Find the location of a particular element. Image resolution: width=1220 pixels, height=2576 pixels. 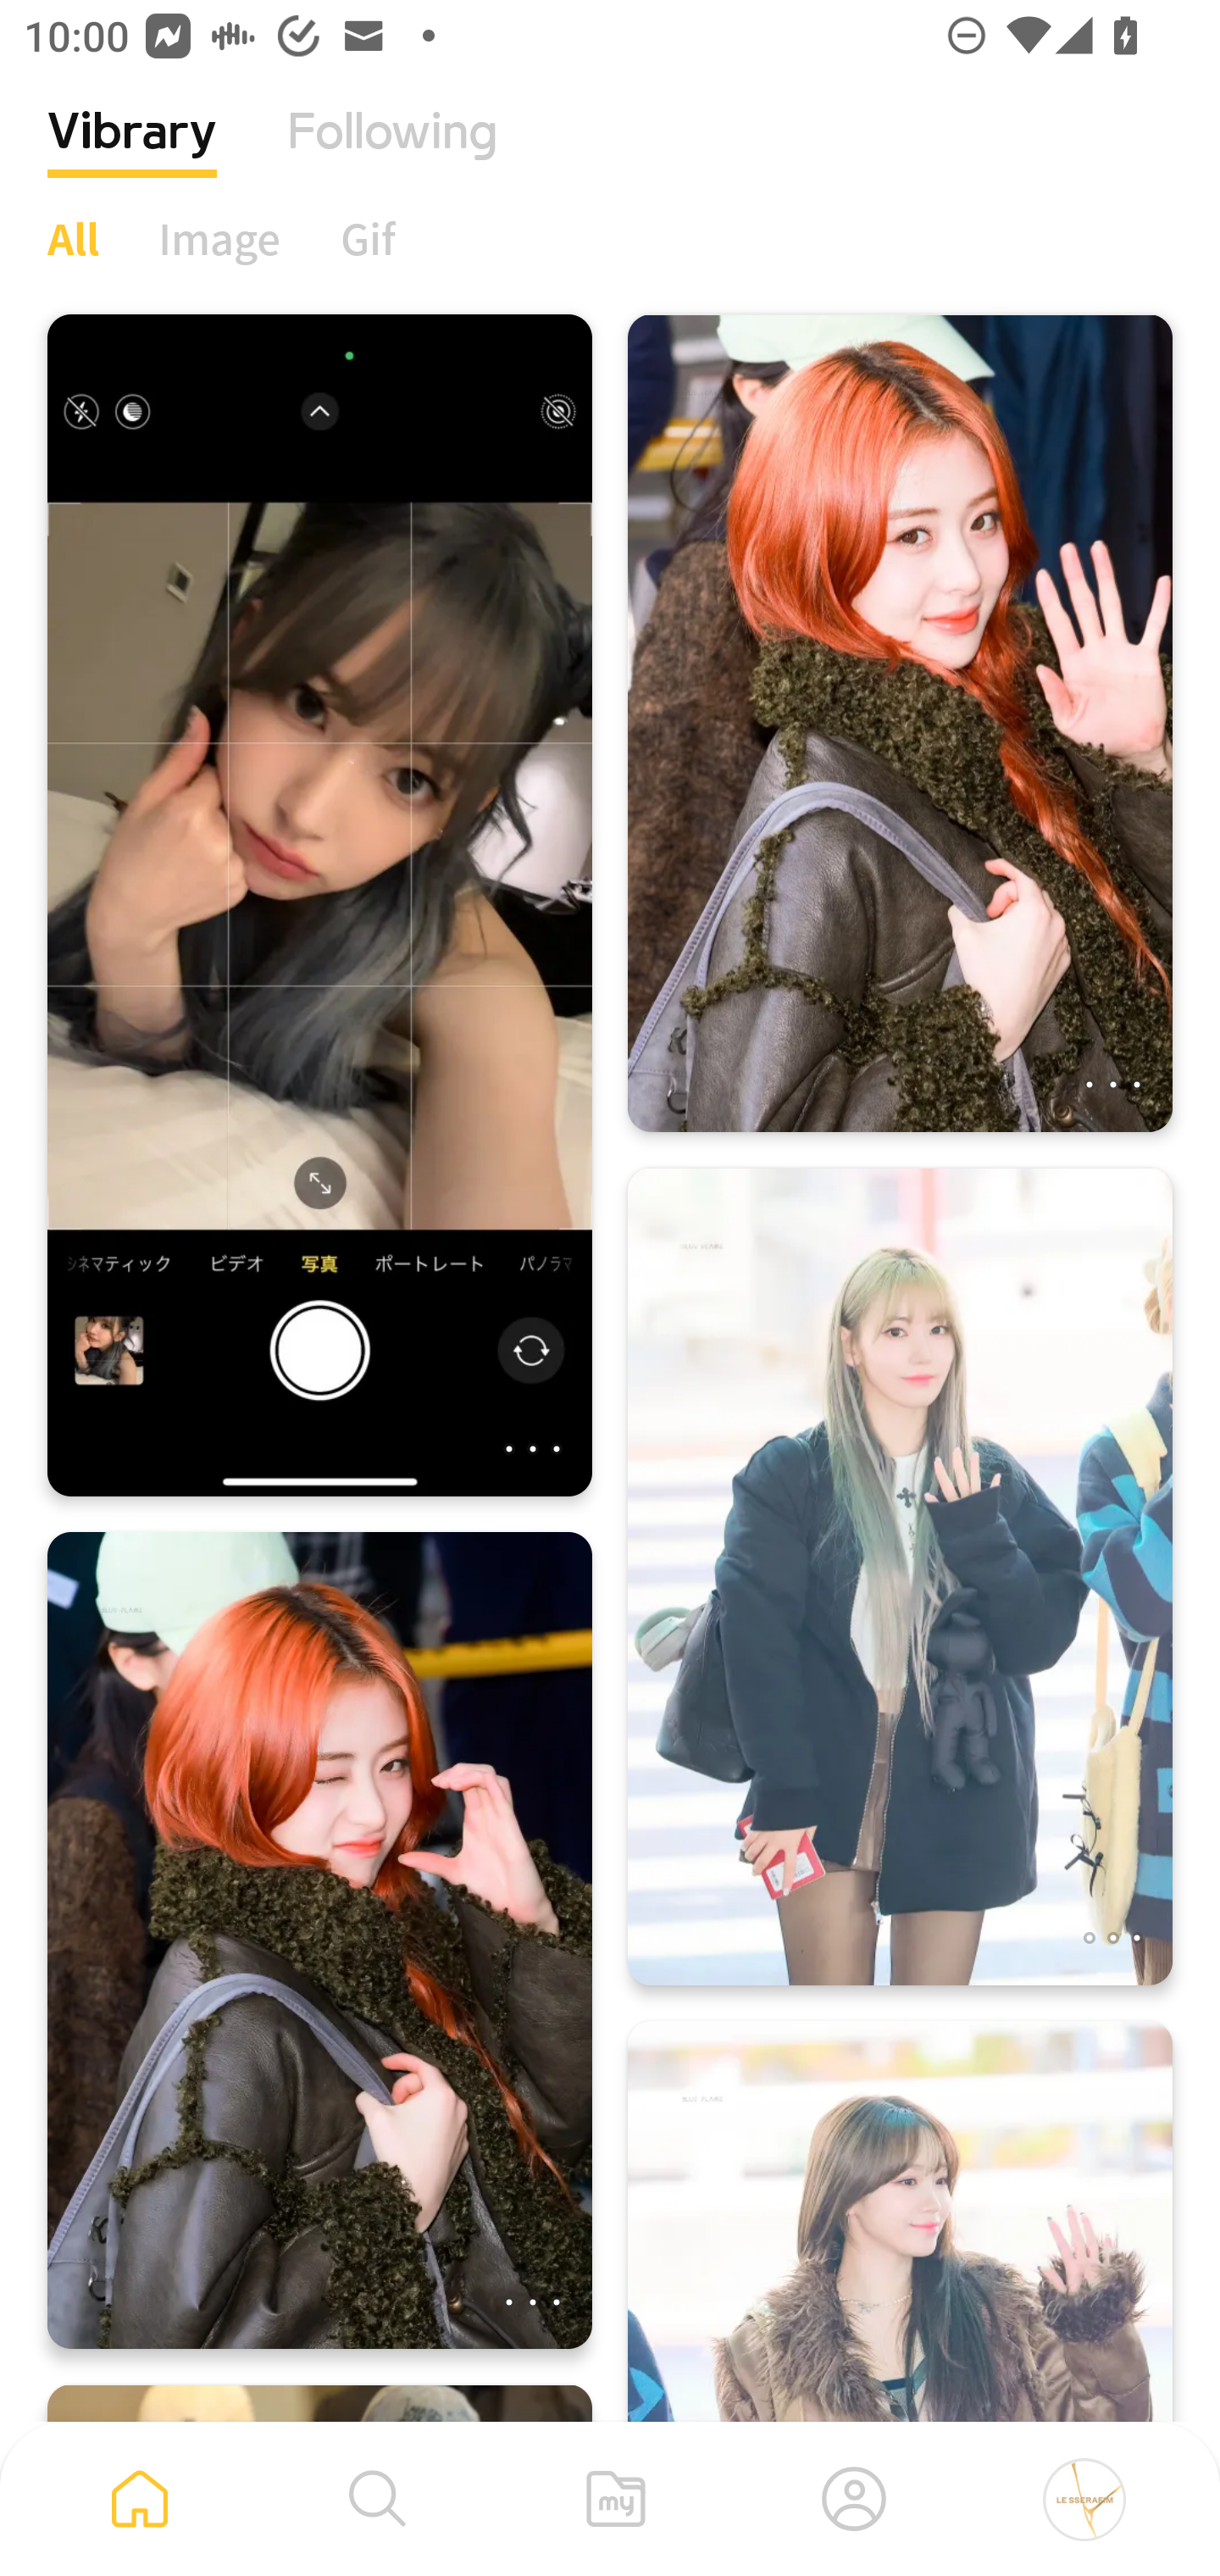

Following is located at coordinates (392, 157).